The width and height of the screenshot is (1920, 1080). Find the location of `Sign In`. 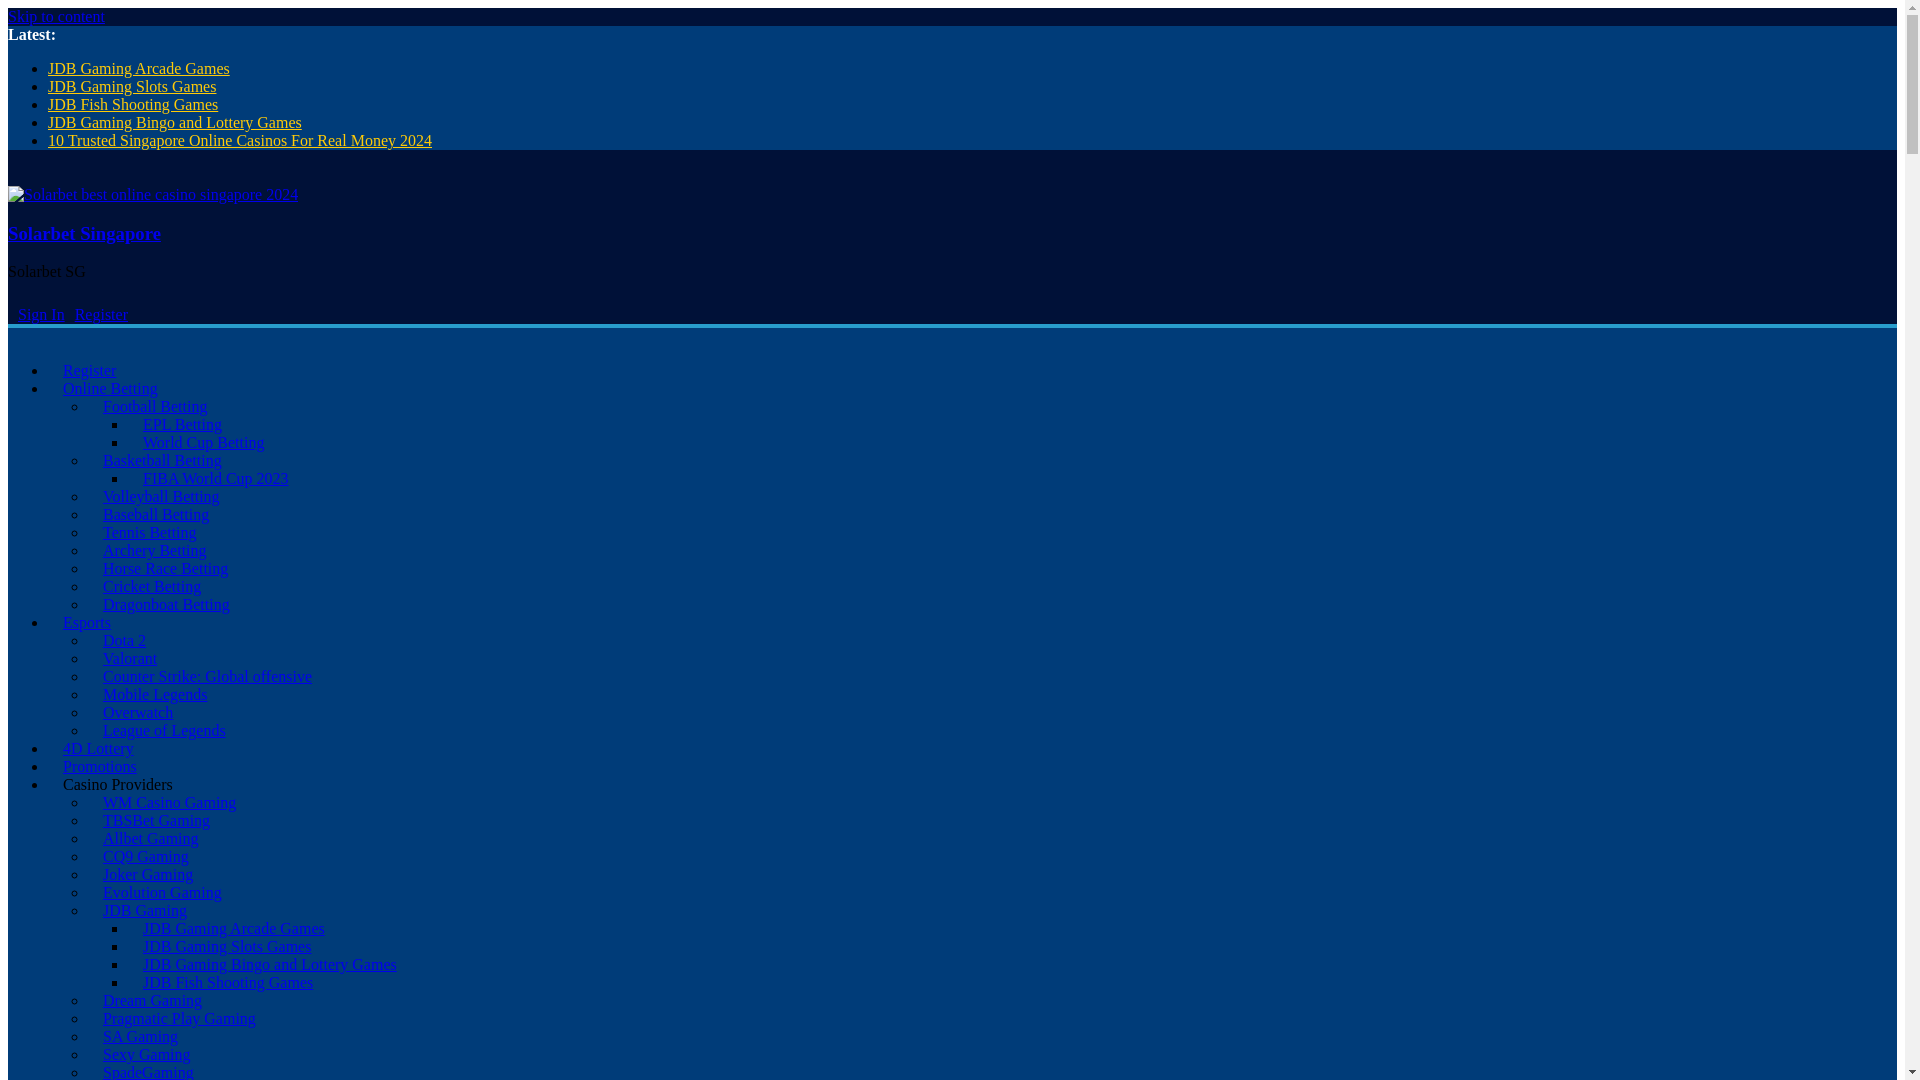

Sign In is located at coordinates (41, 314).